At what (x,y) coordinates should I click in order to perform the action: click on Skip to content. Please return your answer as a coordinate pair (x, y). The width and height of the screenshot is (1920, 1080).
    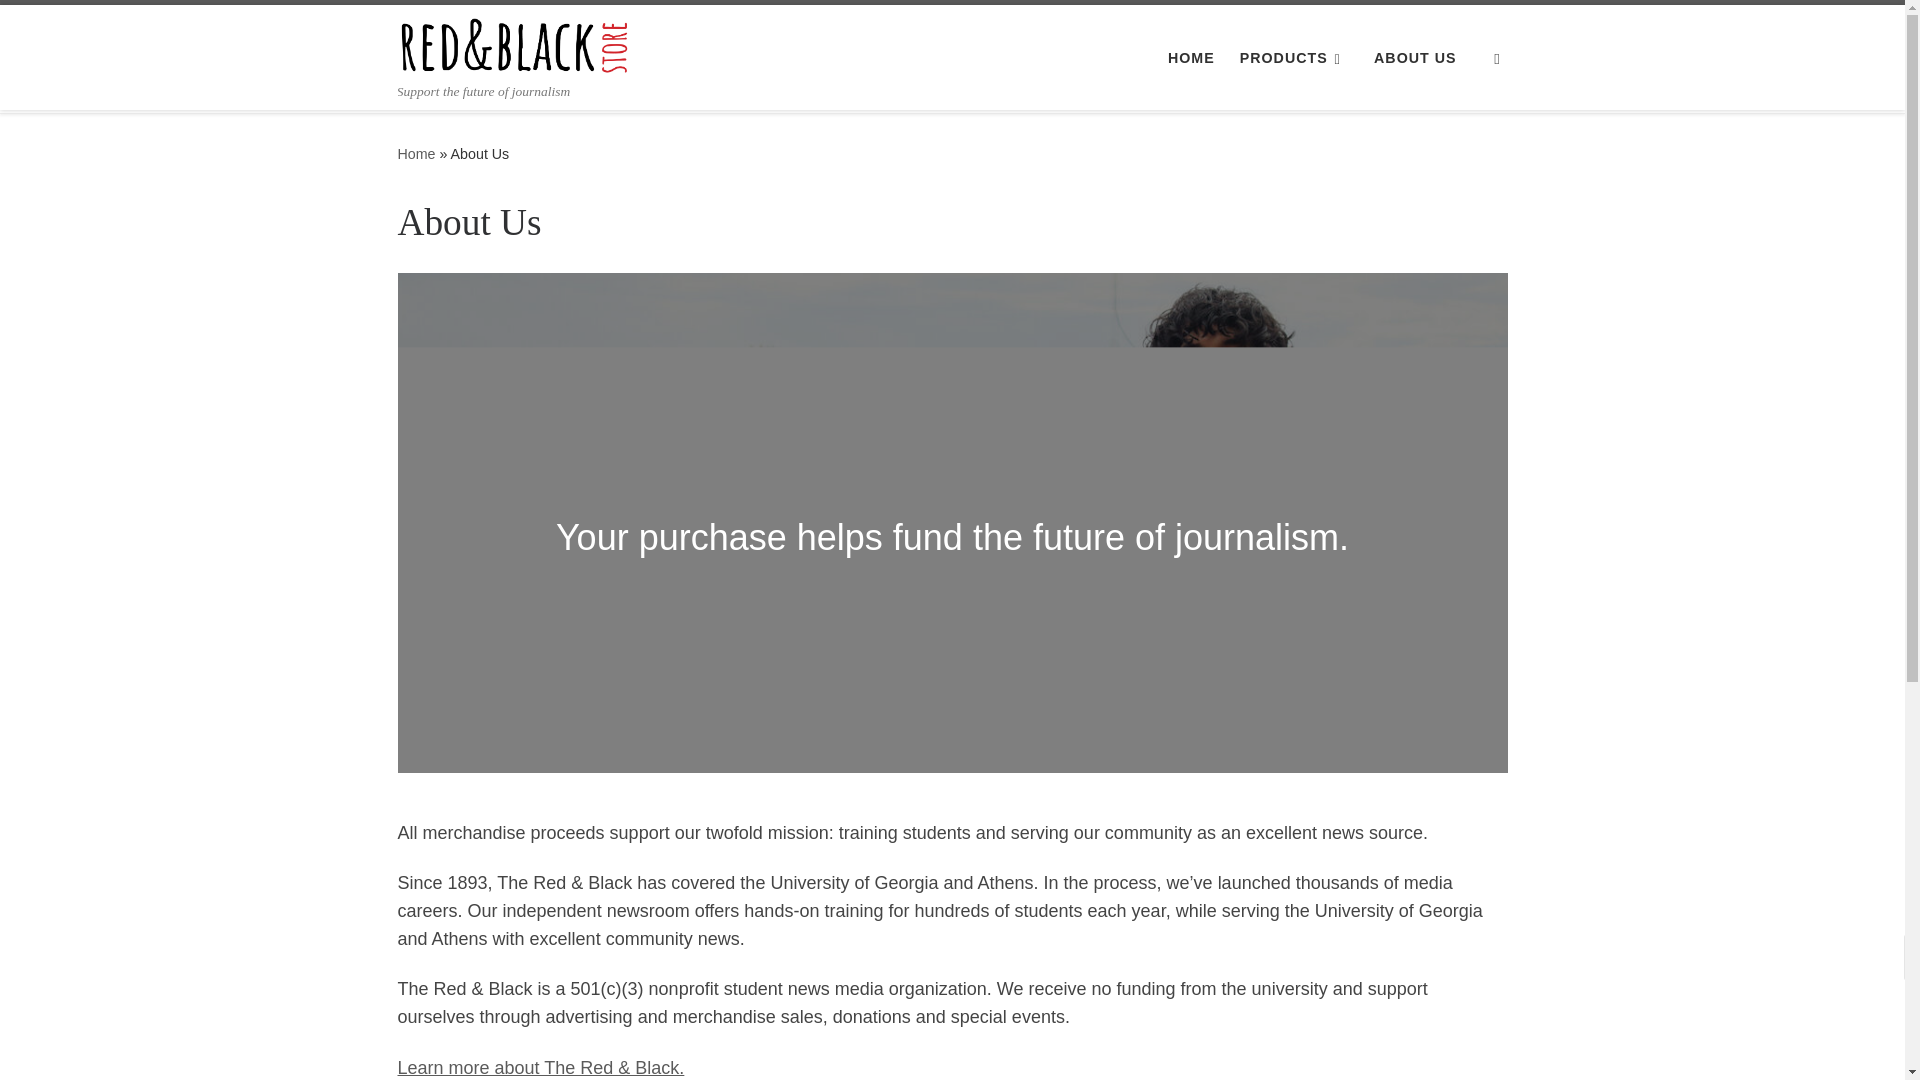
    Looking at the image, I should click on (80, 26).